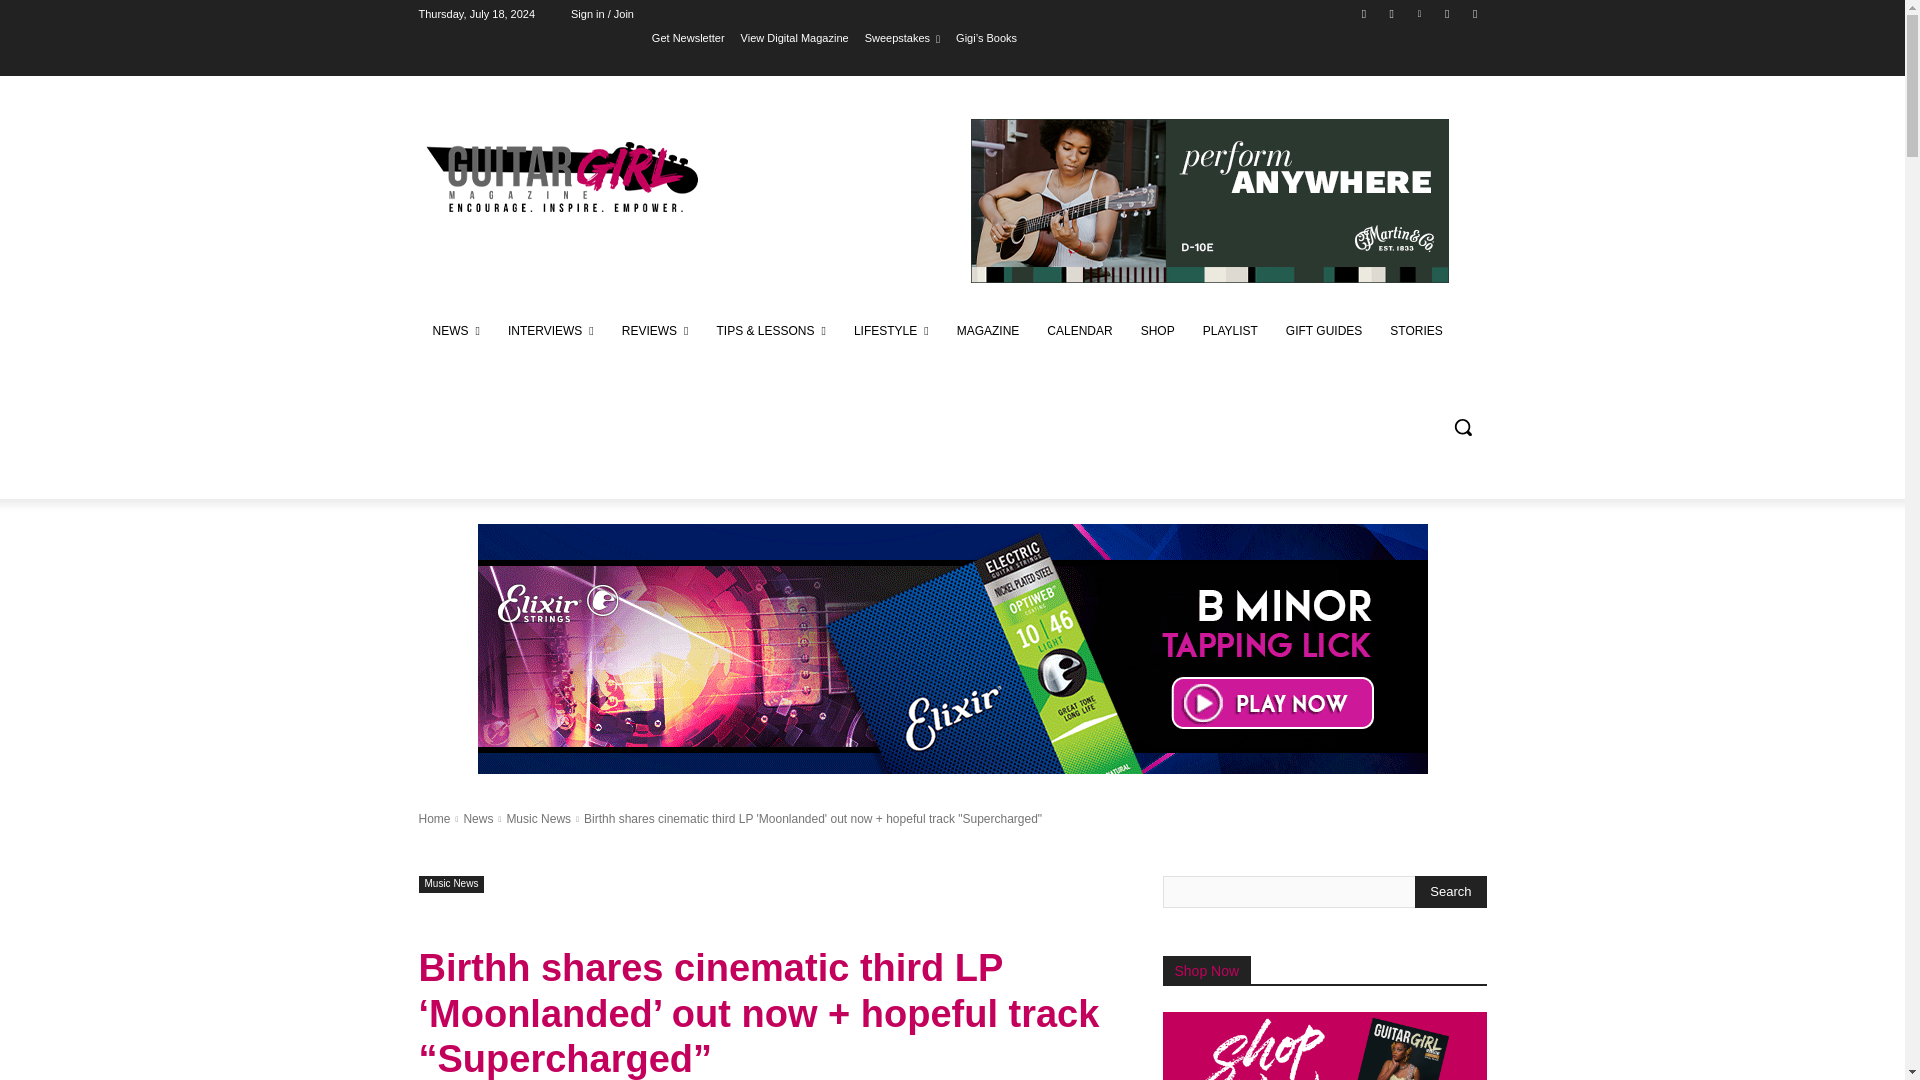 Image resolution: width=1920 pixels, height=1080 pixels. Describe the element at coordinates (538, 819) in the screenshot. I see `View all posts in Music News` at that location.